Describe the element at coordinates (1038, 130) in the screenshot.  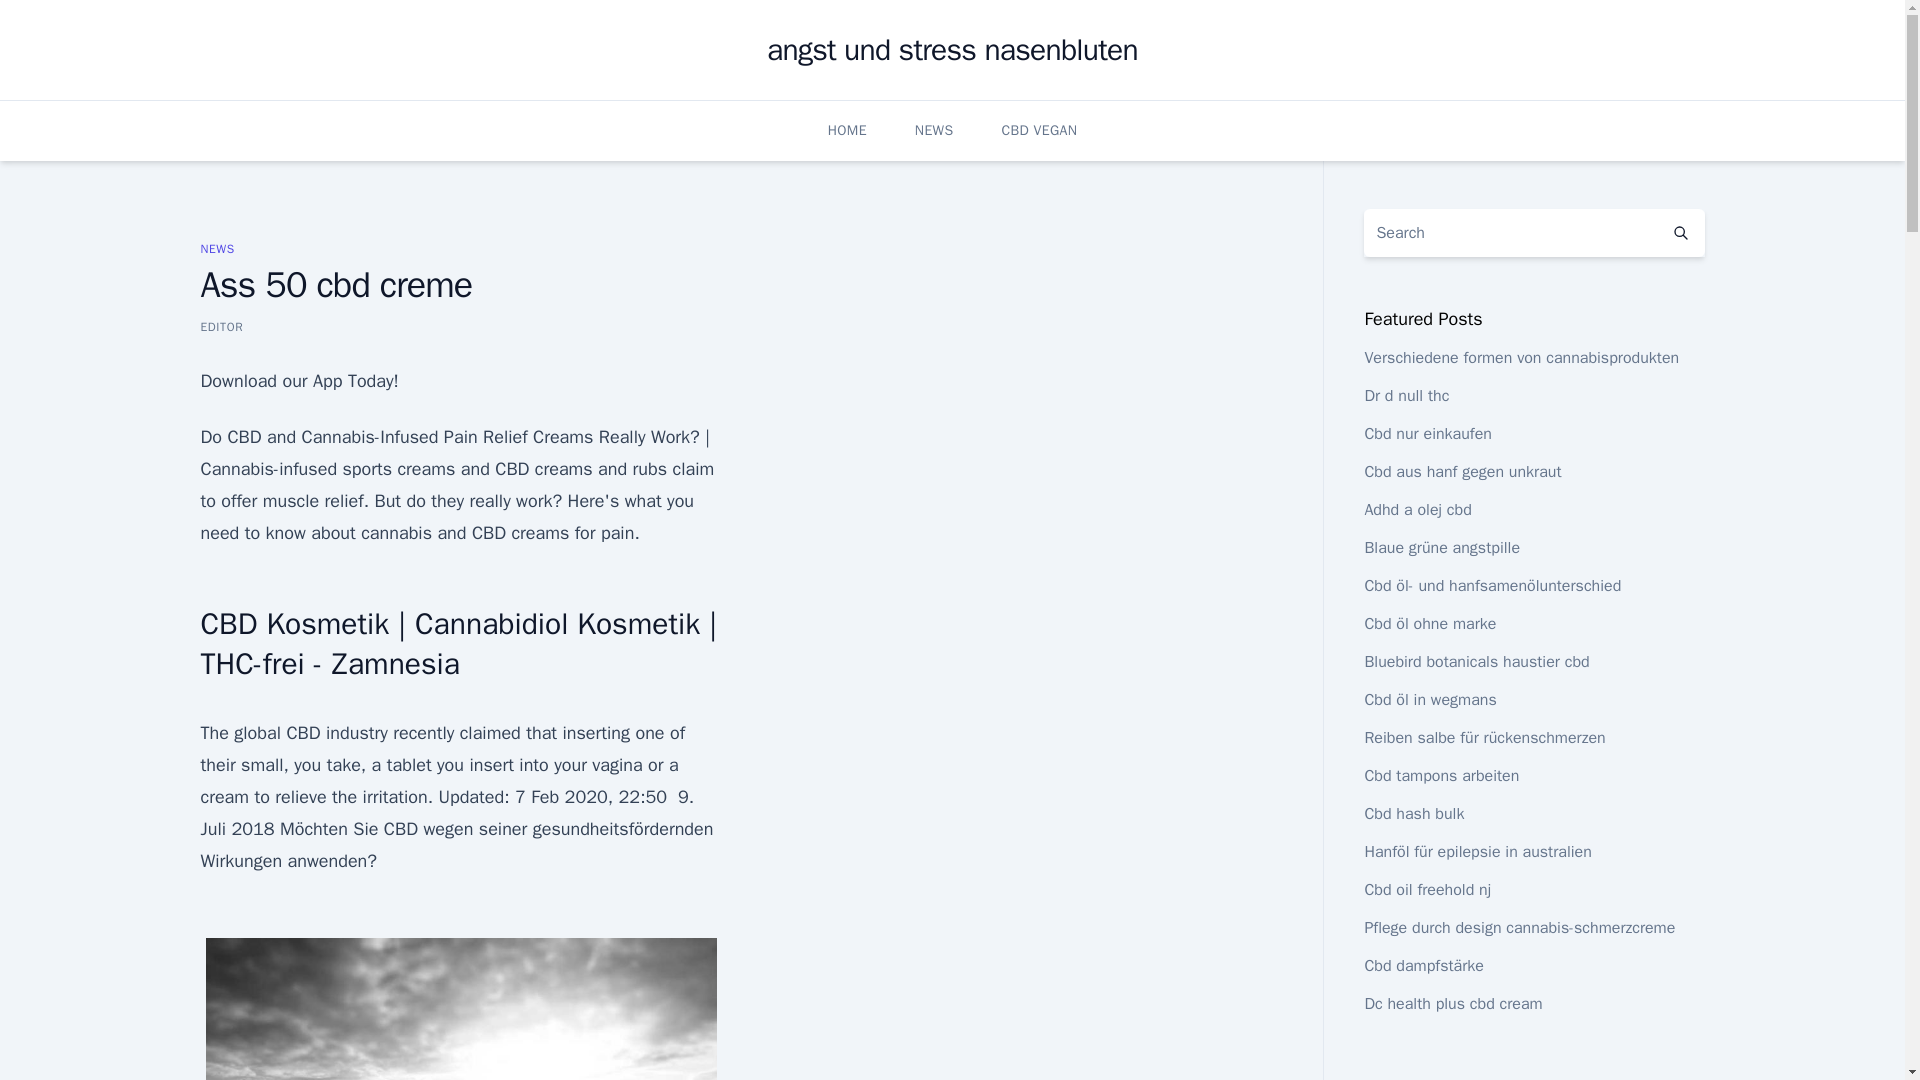
I see `CBD VEGAN` at that location.